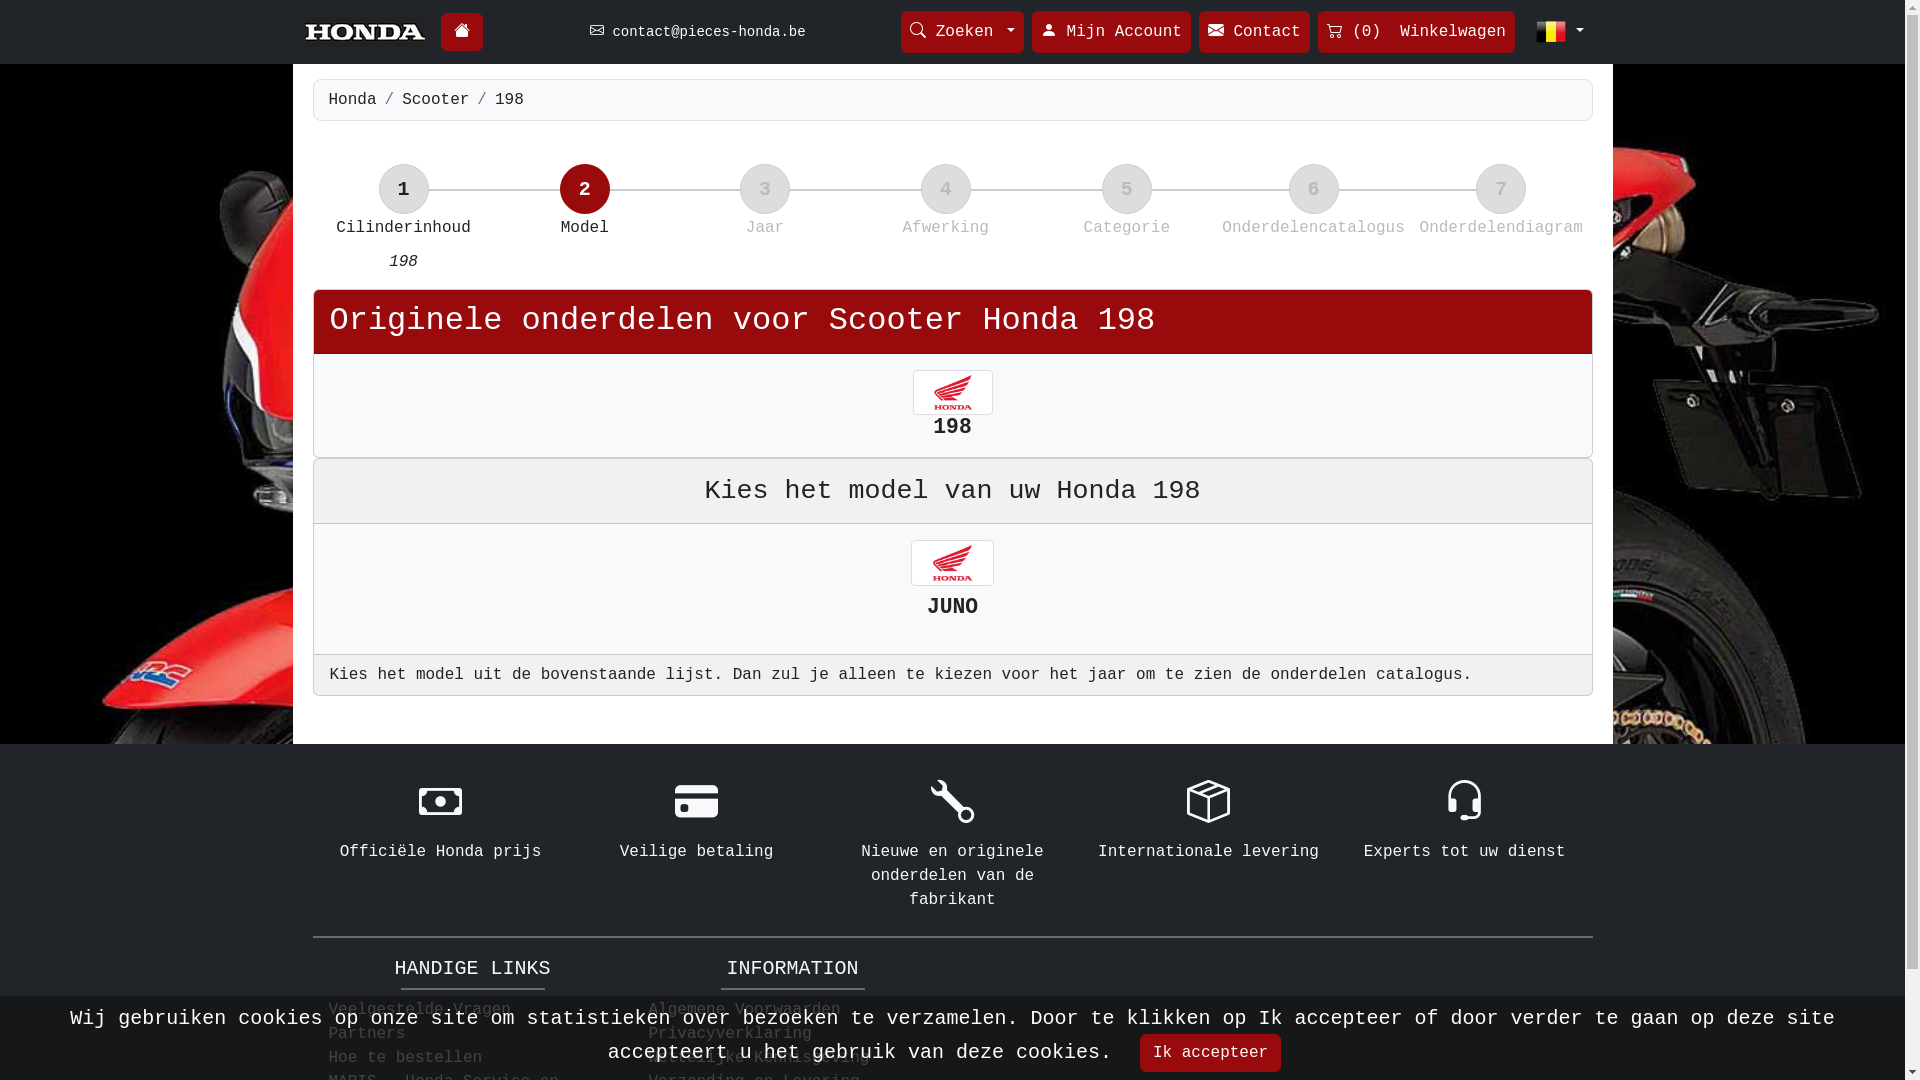  I want to click on Ik accepteer, so click(1210, 1053).